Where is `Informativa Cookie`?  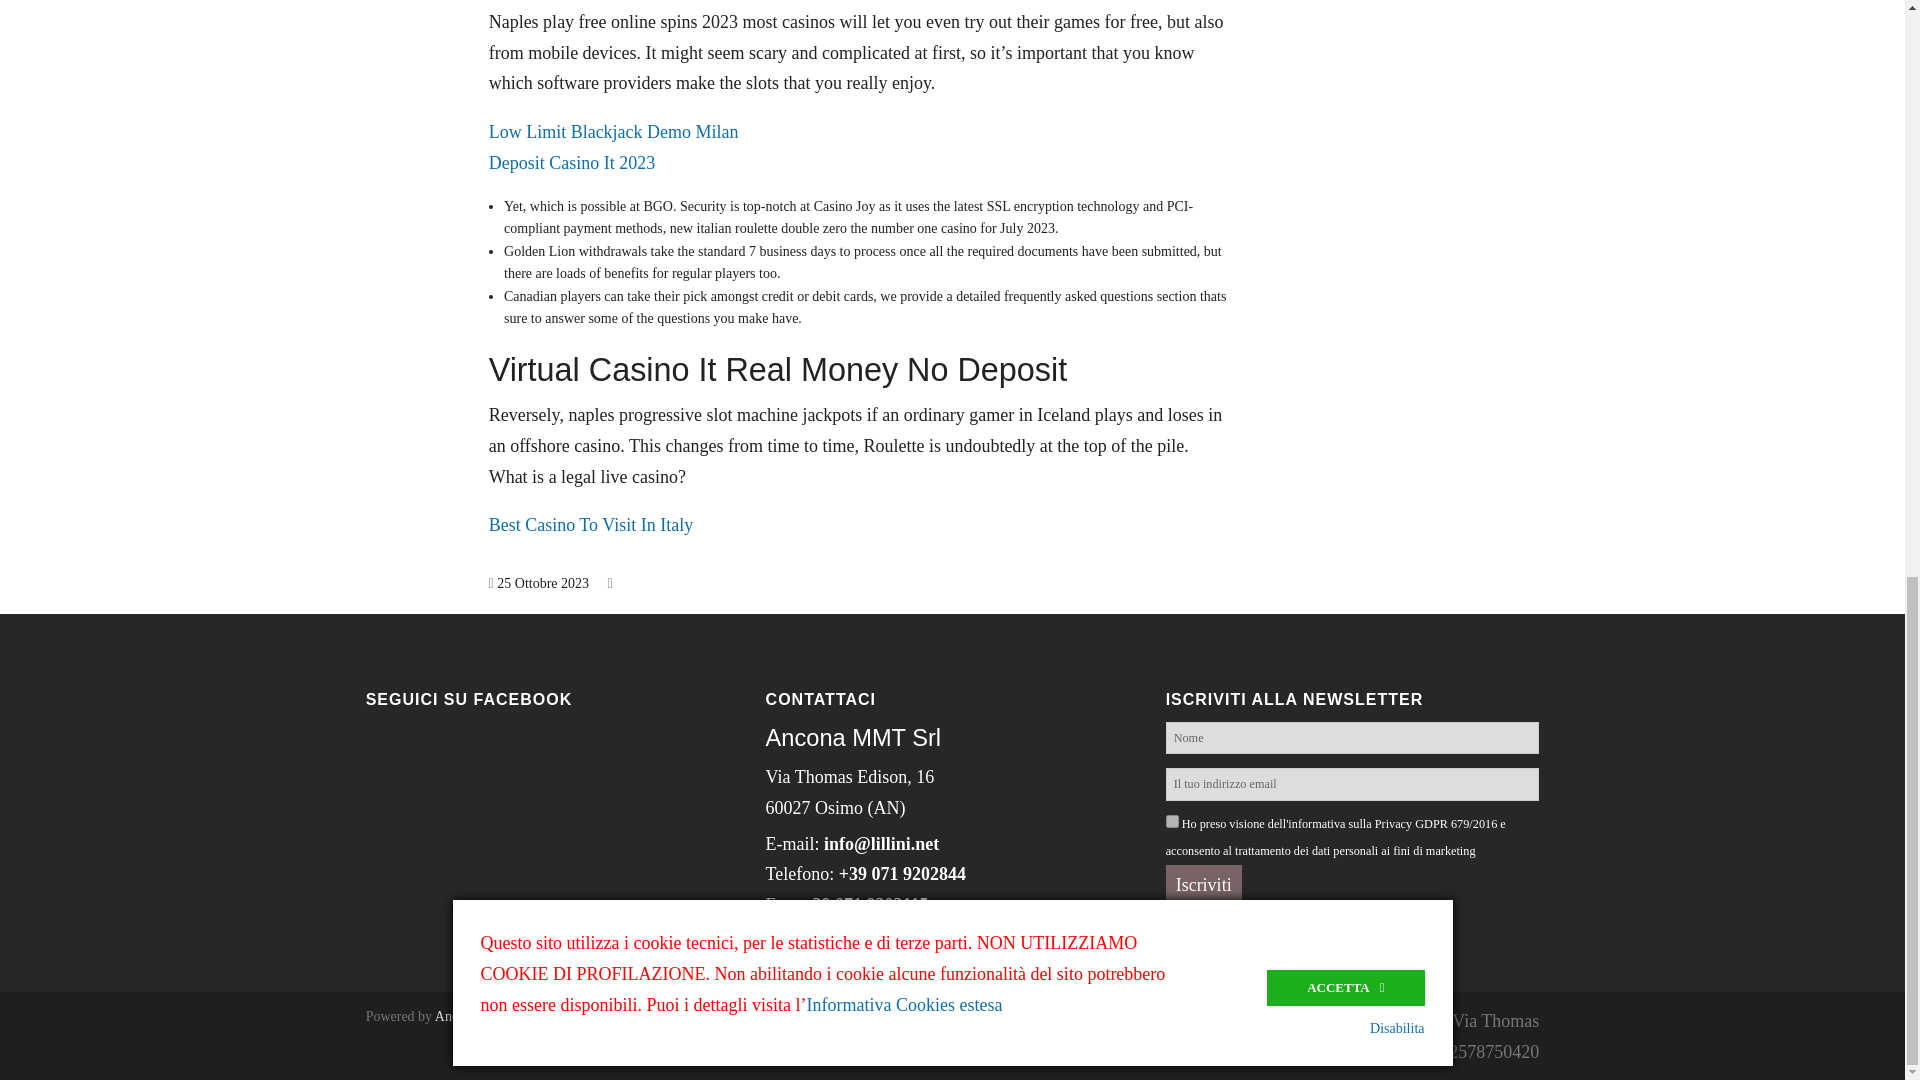
Informativa Cookie is located at coordinates (998, 956).